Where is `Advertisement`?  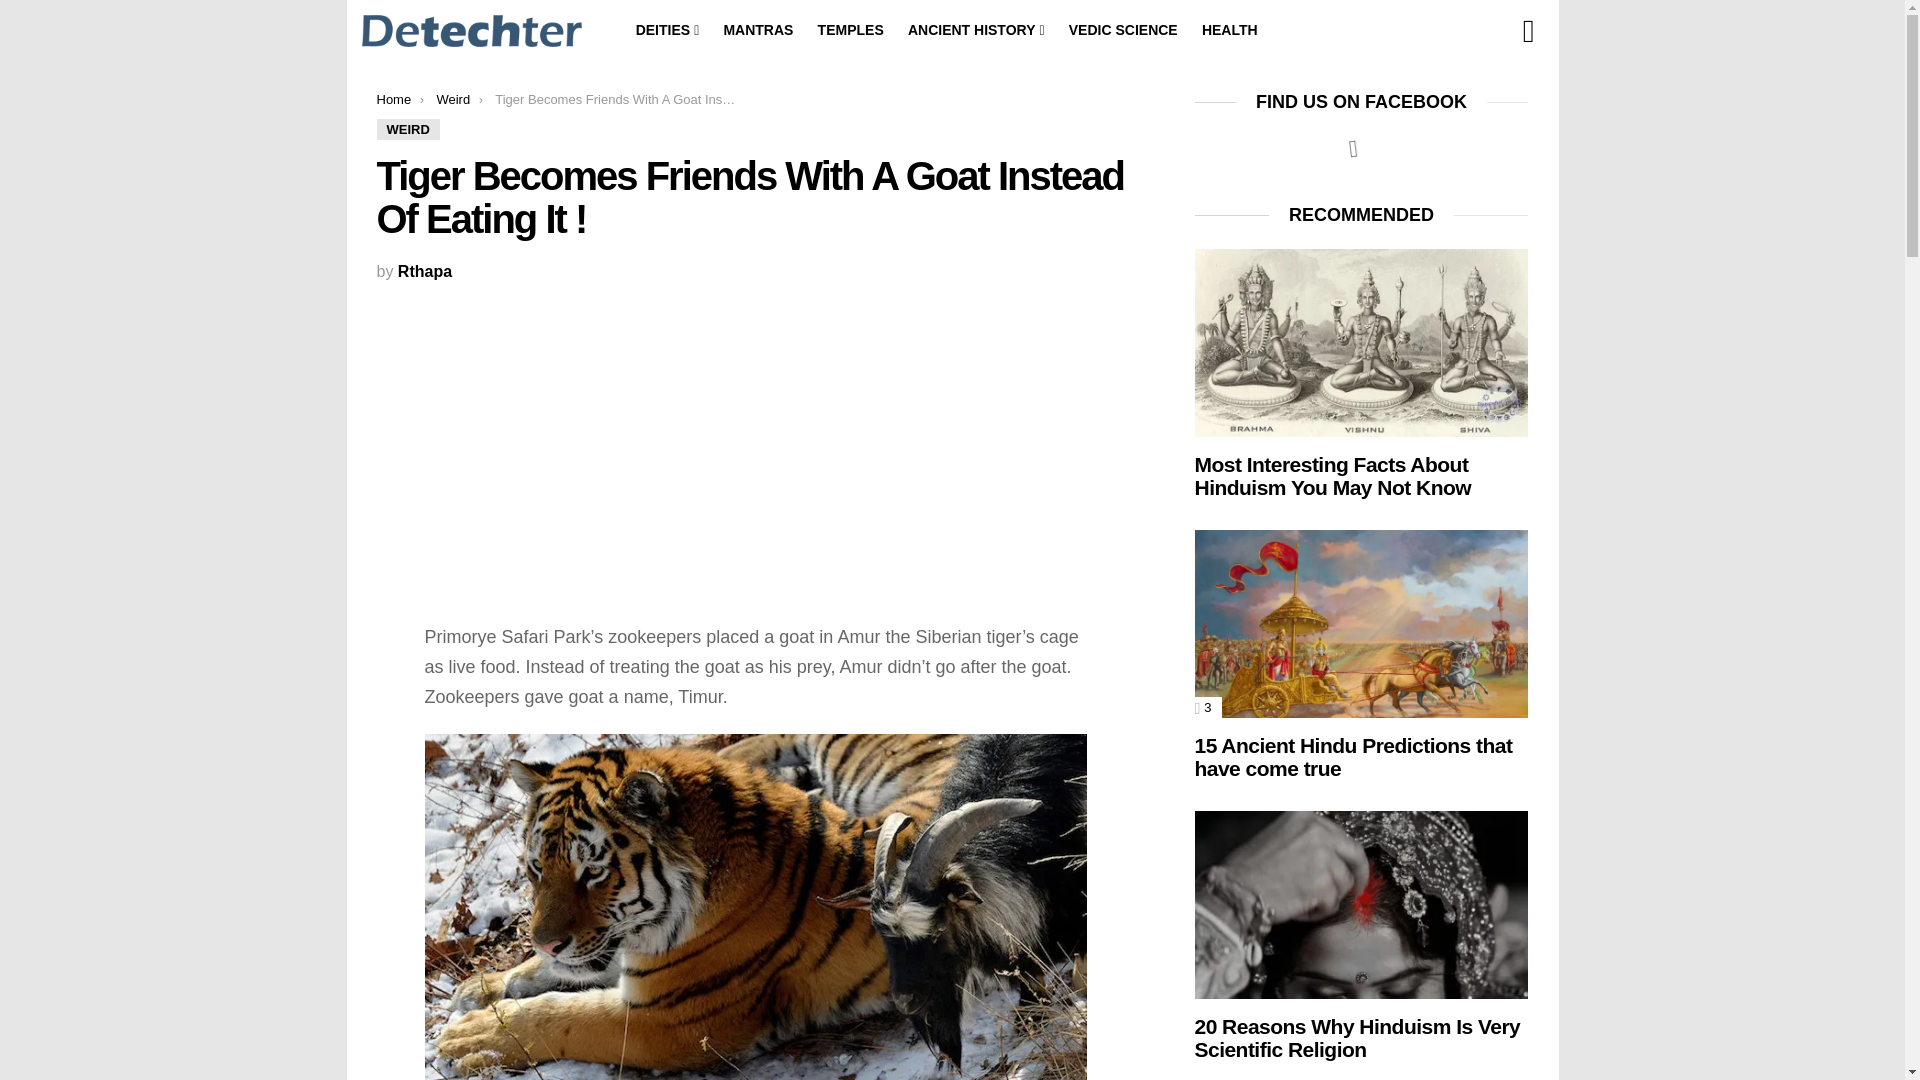
Advertisement is located at coordinates (755, 444).